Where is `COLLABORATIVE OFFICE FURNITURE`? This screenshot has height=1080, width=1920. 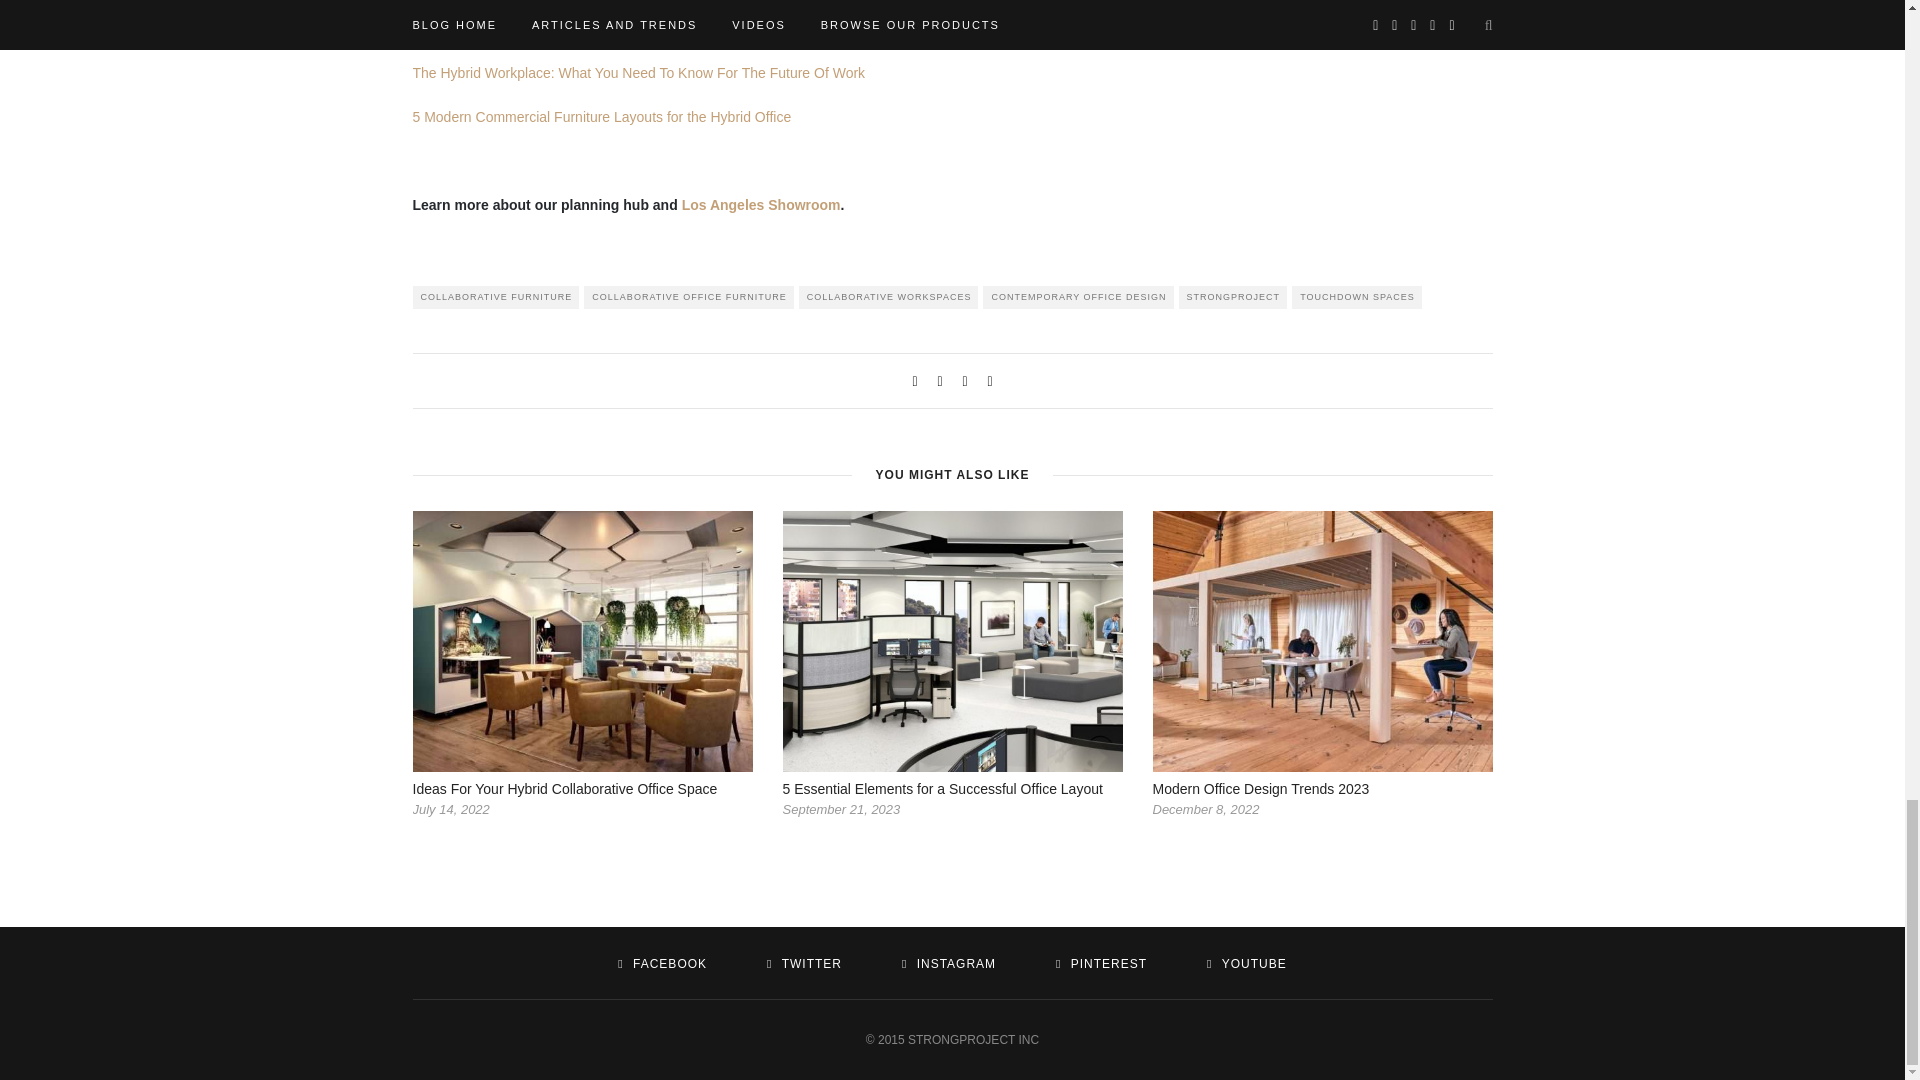
COLLABORATIVE OFFICE FURNITURE is located at coordinates (688, 297).